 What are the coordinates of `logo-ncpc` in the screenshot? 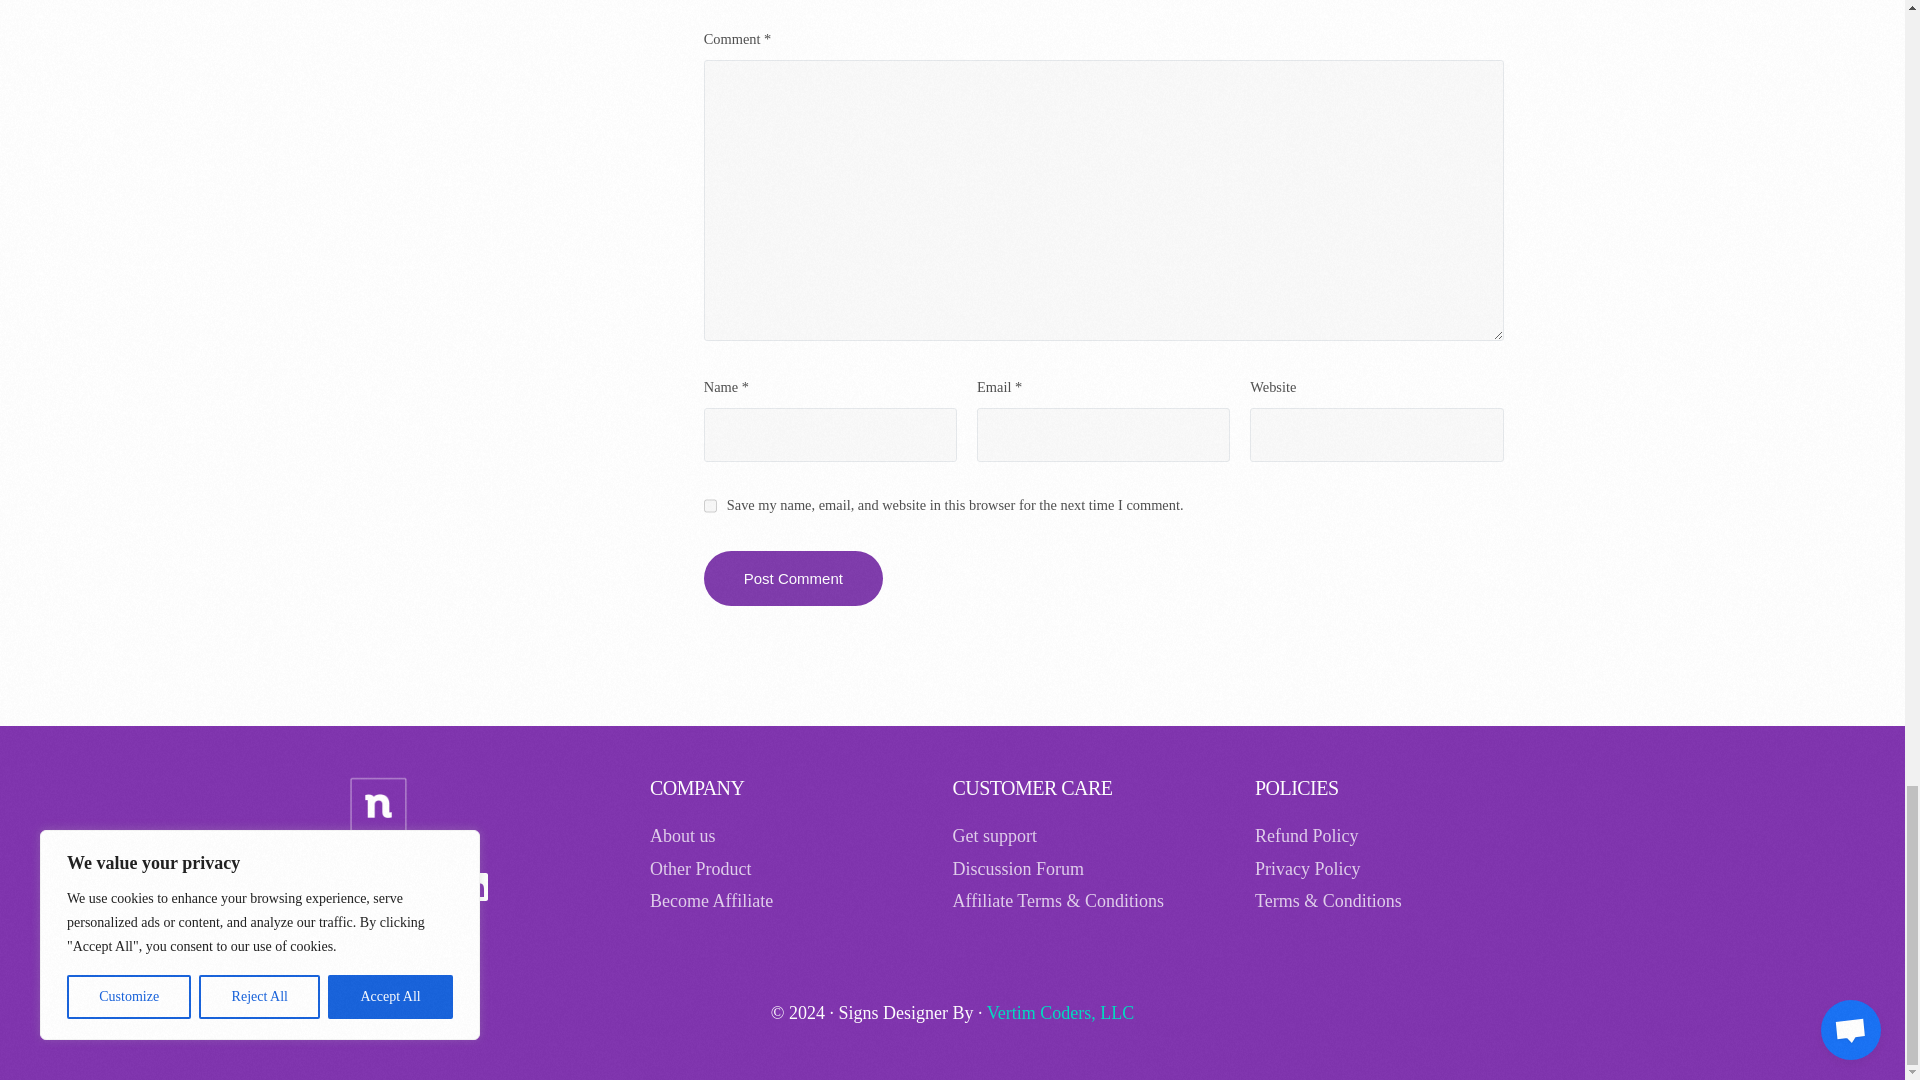 It's located at (377, 806).